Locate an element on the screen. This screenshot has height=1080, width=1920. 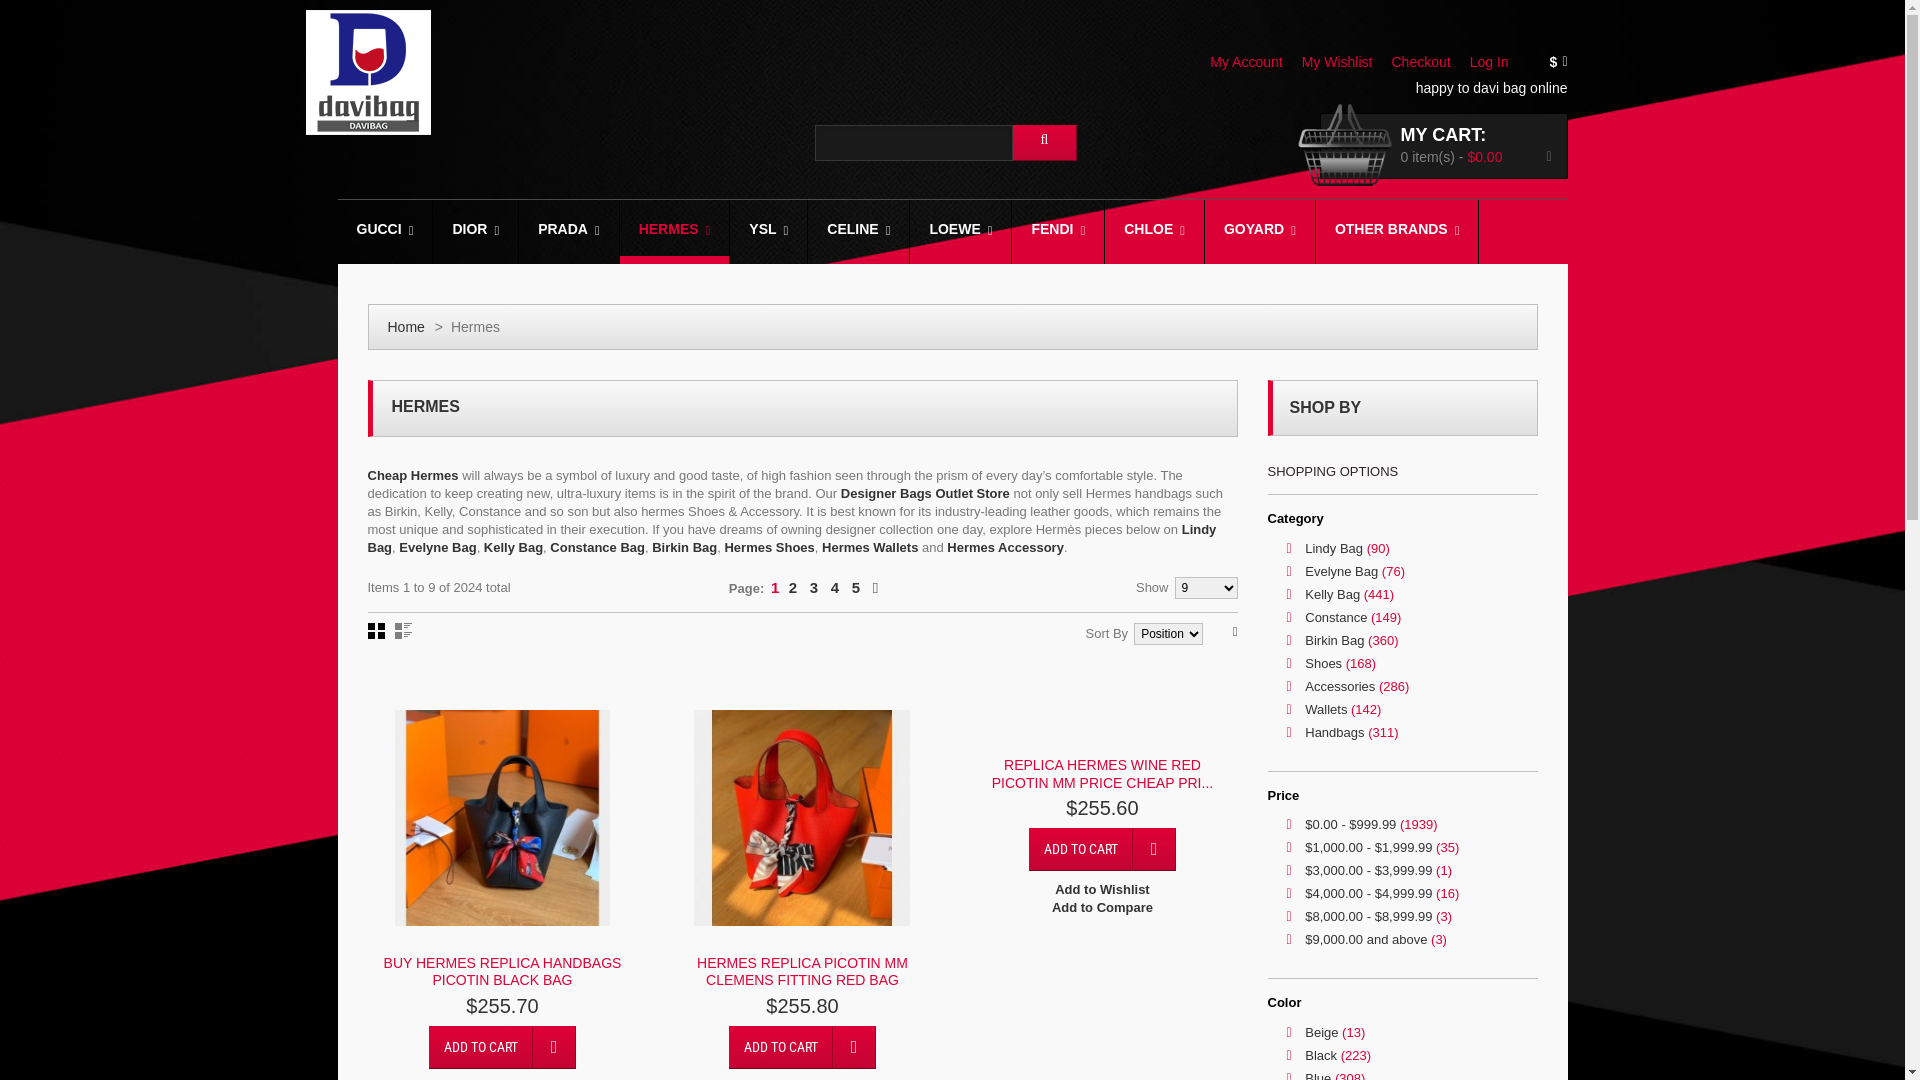
Hermes Shoes is located at coordinates (769, 548).